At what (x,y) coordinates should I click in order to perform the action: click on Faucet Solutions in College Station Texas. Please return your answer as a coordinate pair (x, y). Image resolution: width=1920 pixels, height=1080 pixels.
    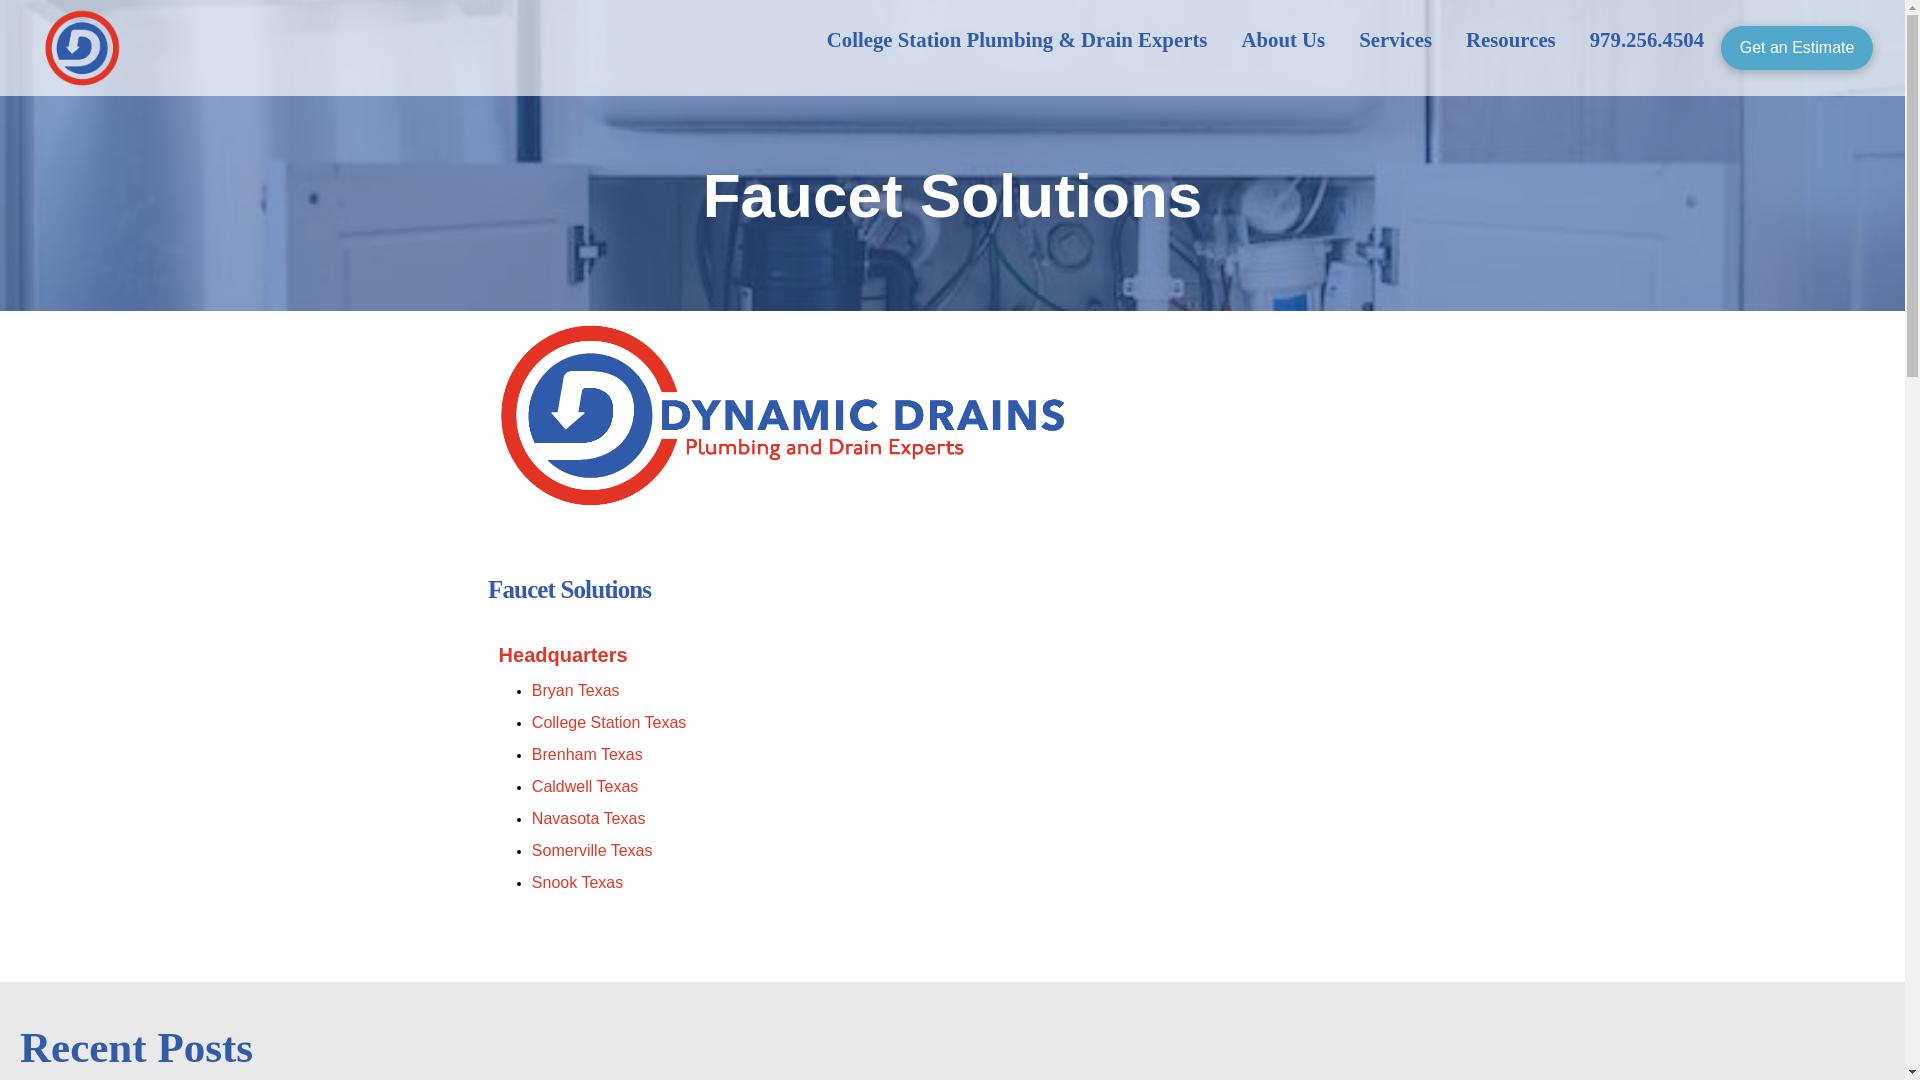
    Looking at the image, I should click on (608, 722).